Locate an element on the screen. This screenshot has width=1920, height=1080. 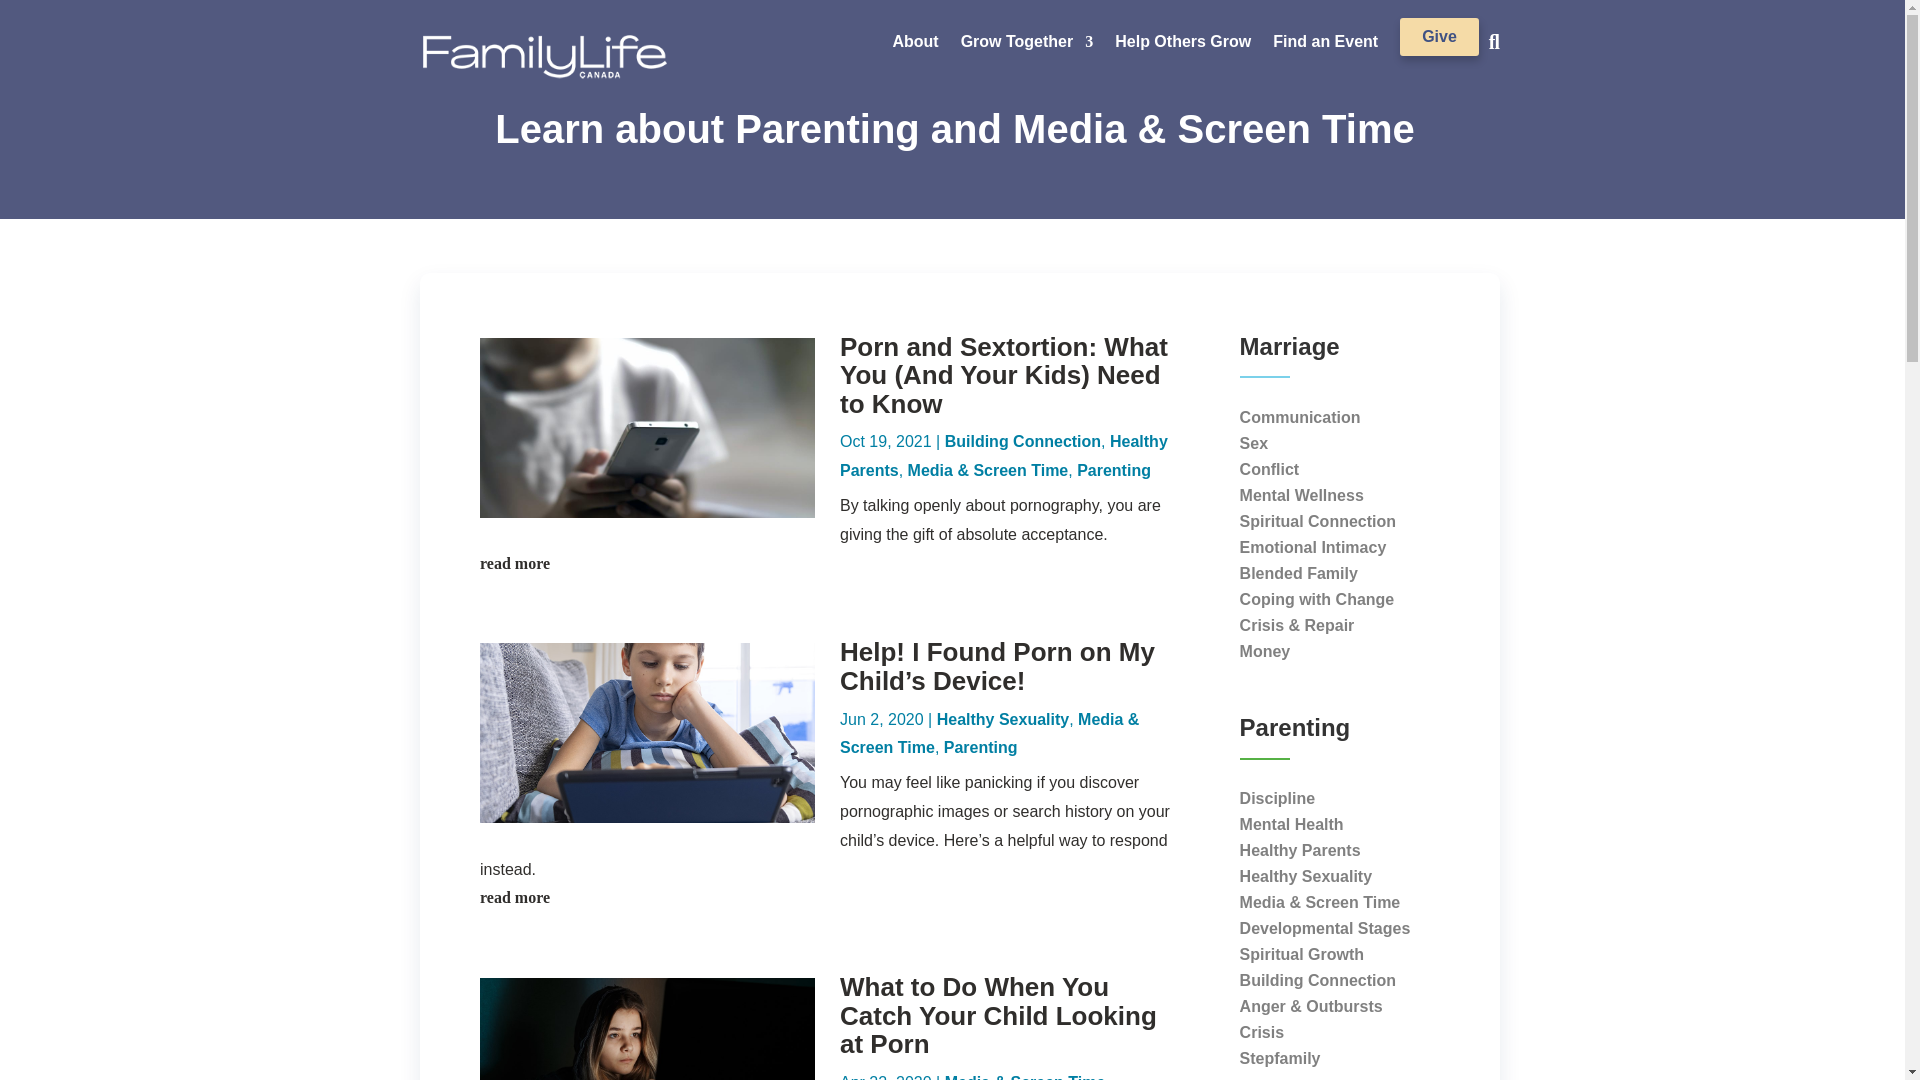
FL-CANADA-WHITE-LOGO is located at coordinates (545, 56).